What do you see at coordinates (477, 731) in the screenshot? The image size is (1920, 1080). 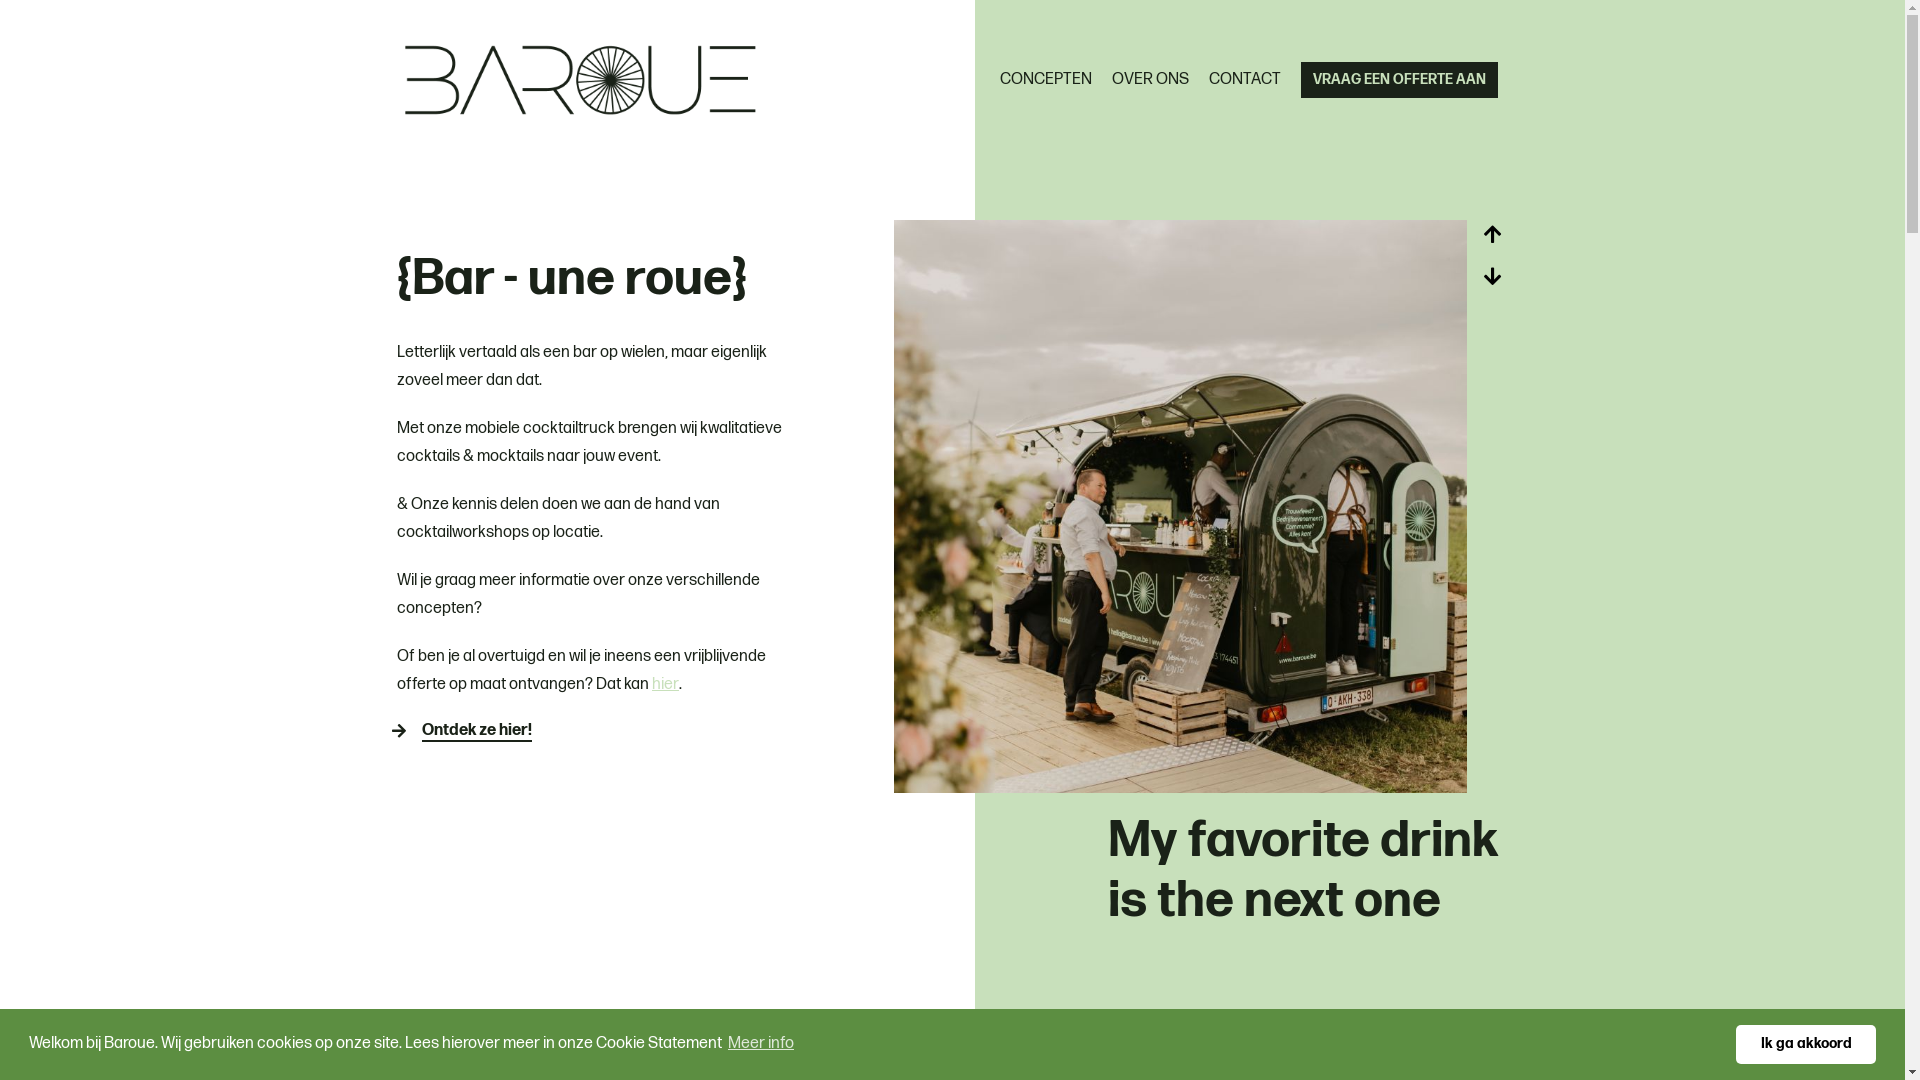 I see `Ontdek ze hier!` at bounding box center [477, 731].